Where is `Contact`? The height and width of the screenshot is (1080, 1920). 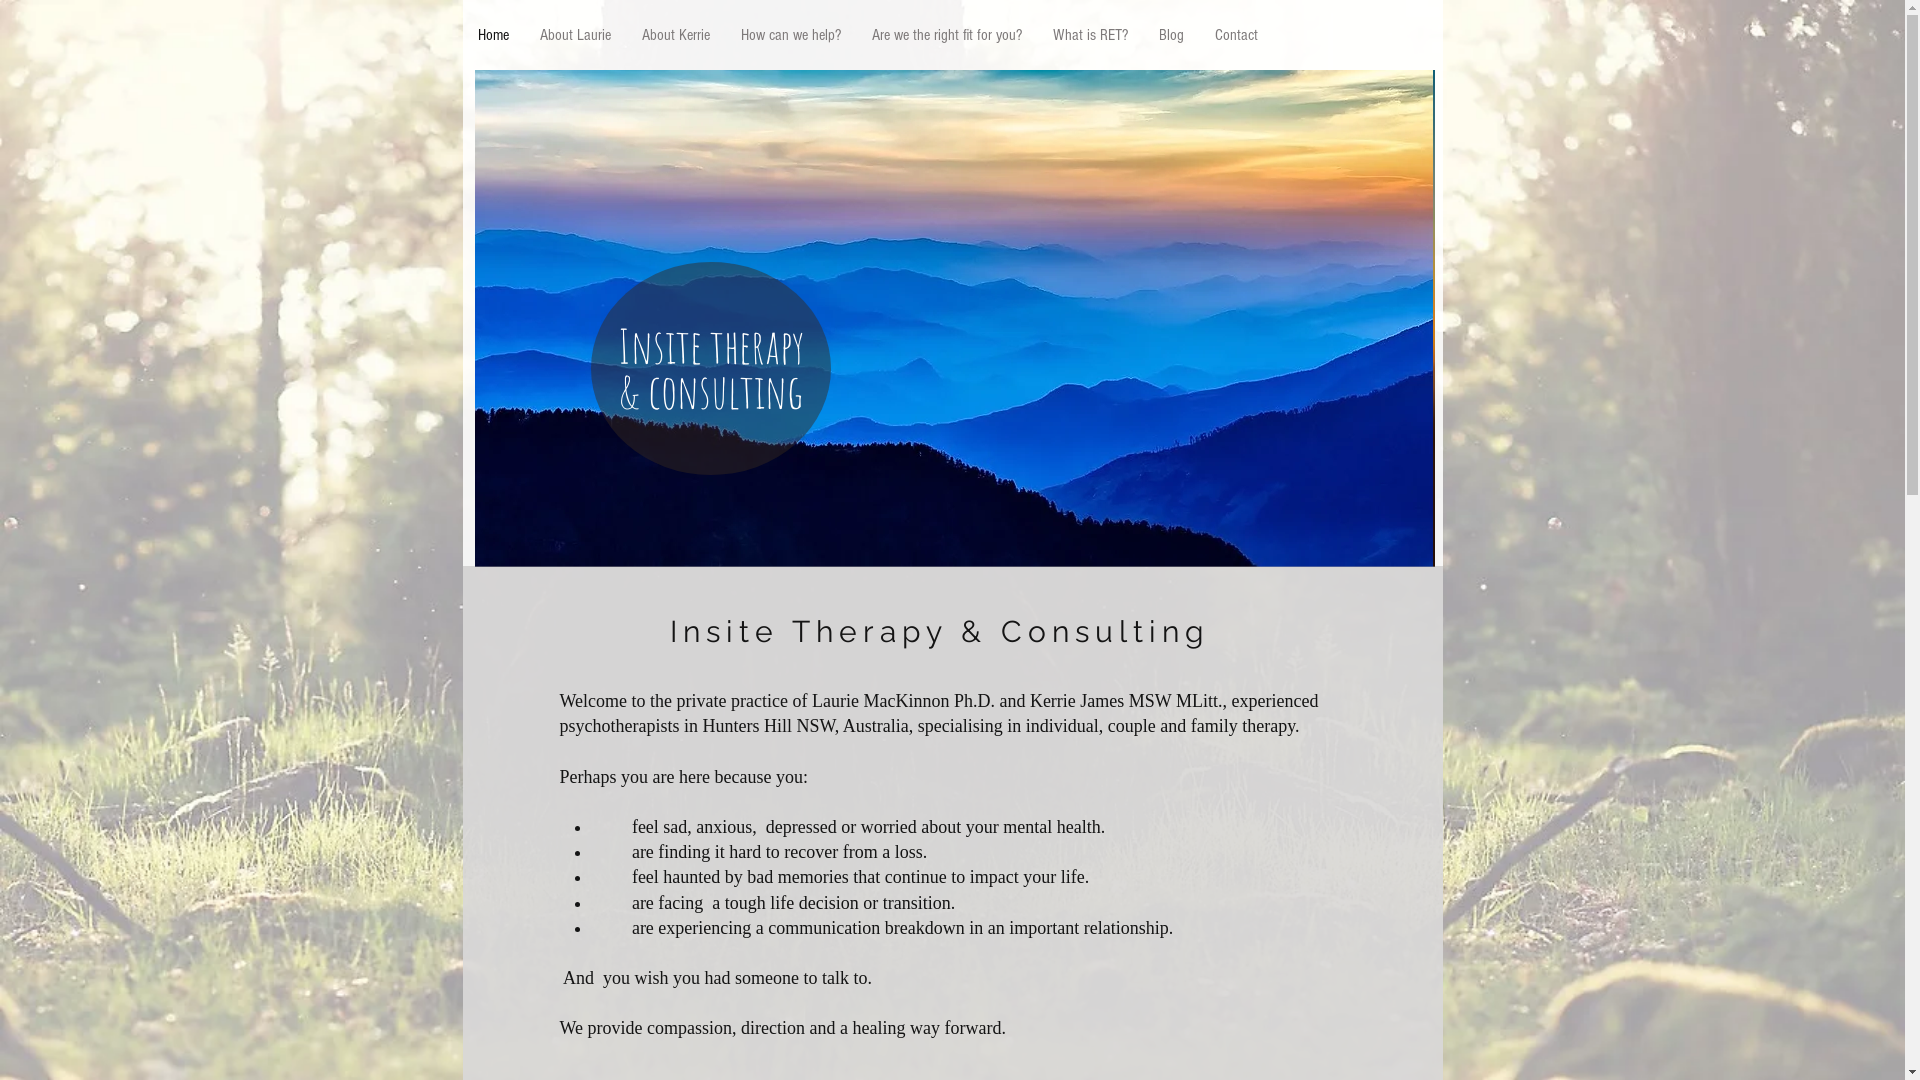
Contact is located at coordinates (1235, 36).